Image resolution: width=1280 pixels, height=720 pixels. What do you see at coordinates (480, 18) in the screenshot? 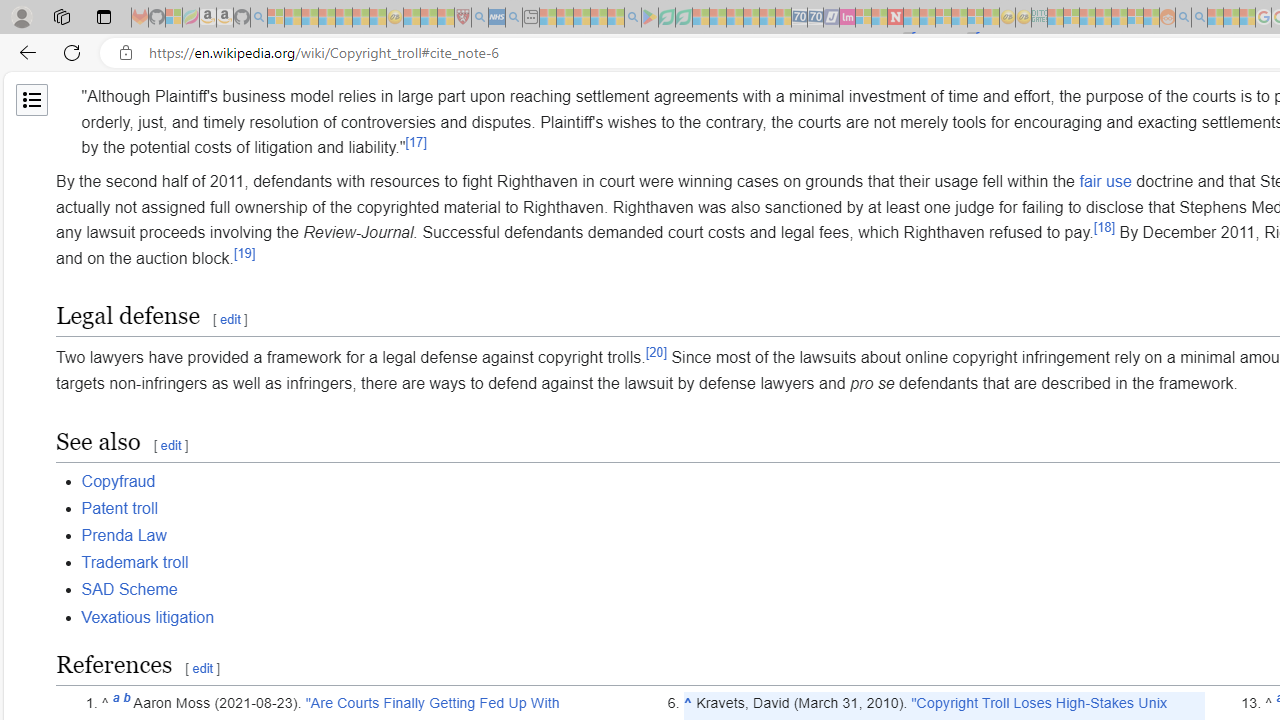
I see `list of asthma inhalers uk - Search - Sleeping` at bounding box center [480, 18].